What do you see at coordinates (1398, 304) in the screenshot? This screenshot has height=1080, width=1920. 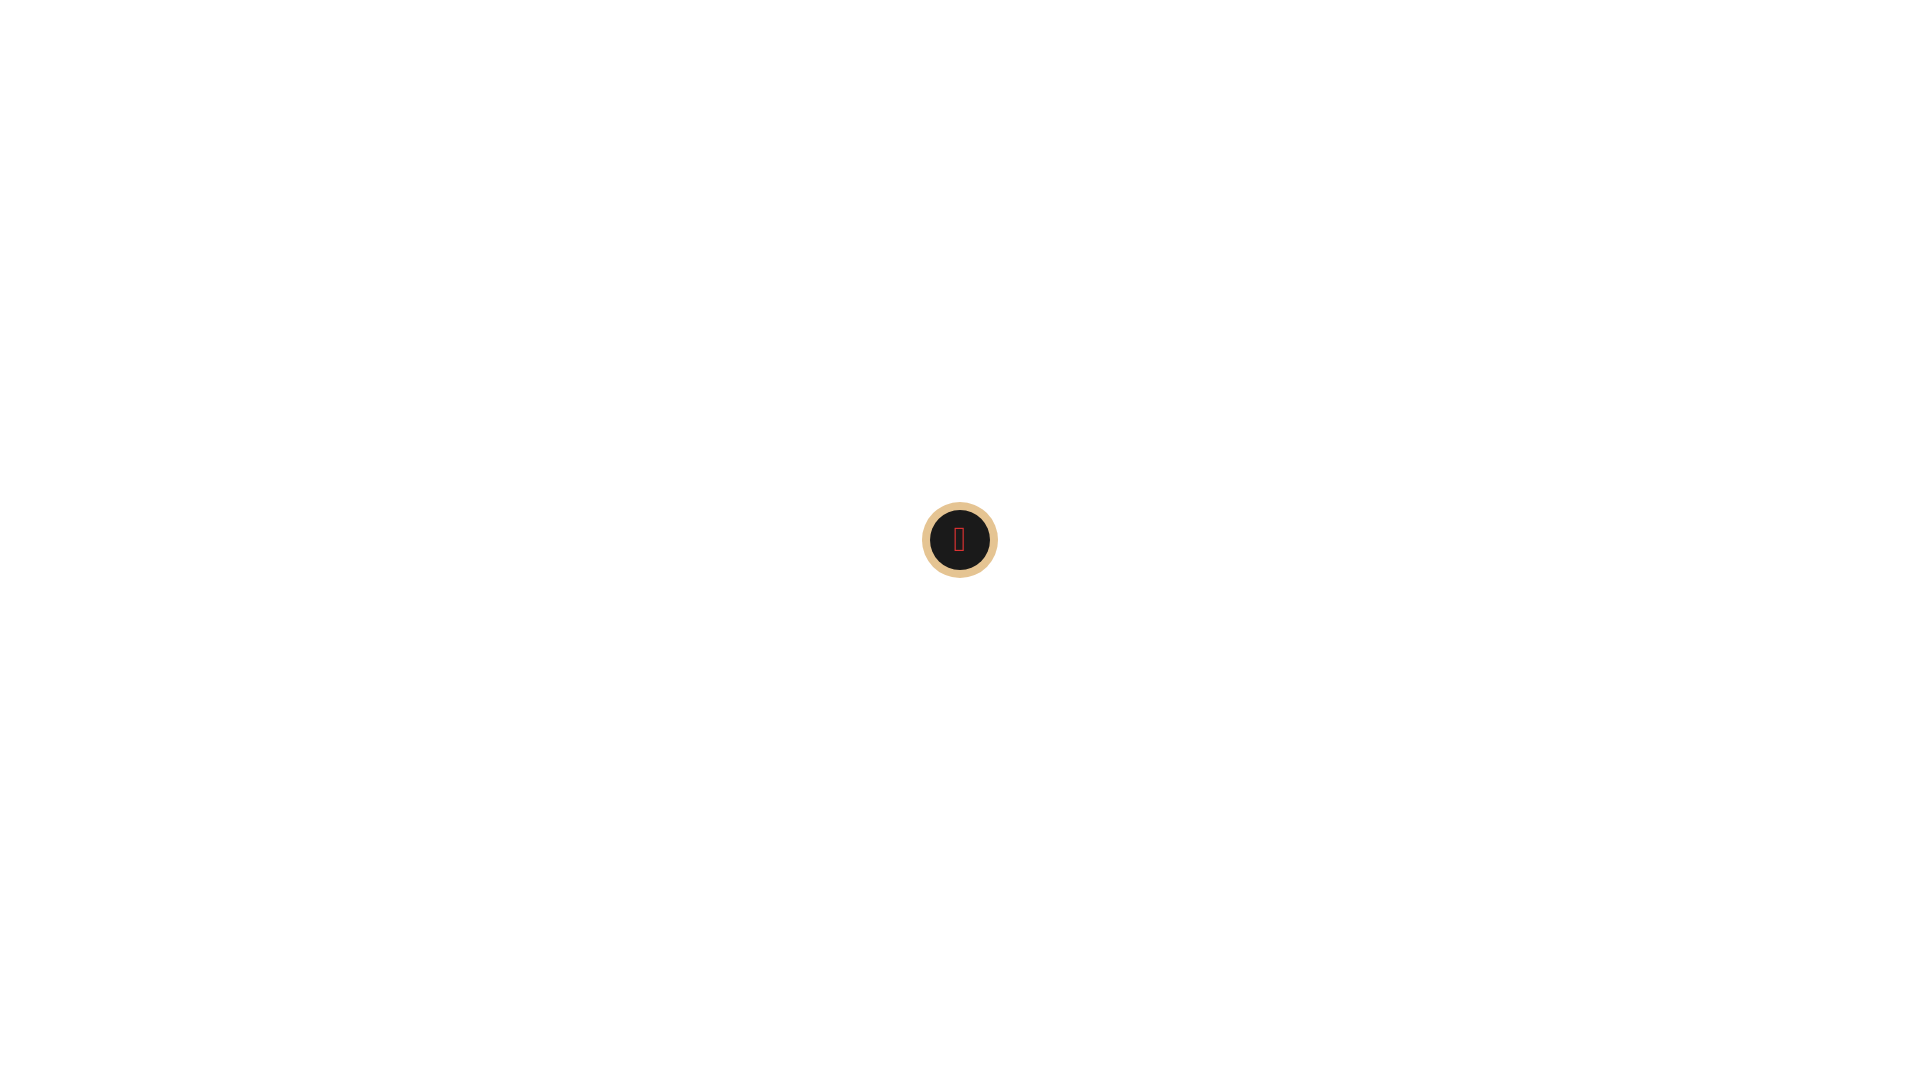 I see `RESERVATION II` at bounding box center [1398, 304].